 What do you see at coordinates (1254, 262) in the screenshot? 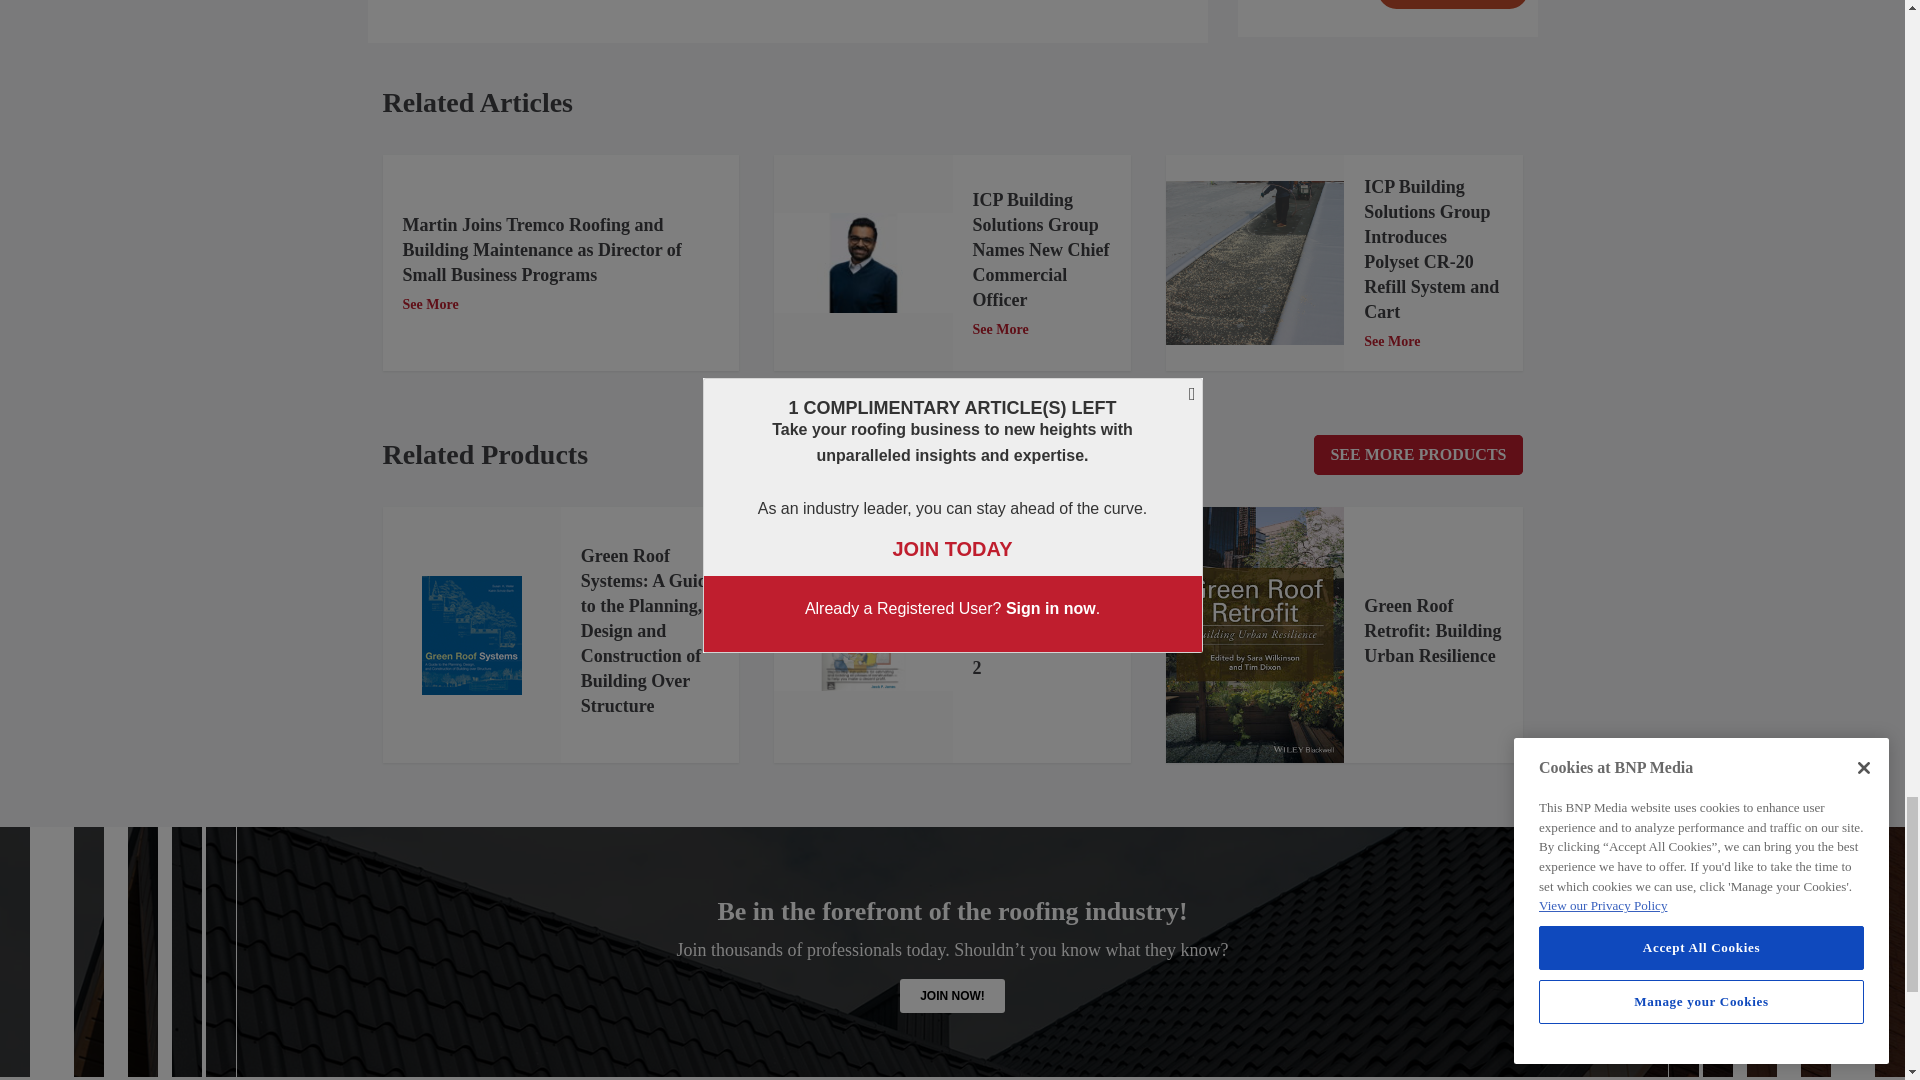
I see `ICP Building PolySet` at bounding box center [1254, 262].